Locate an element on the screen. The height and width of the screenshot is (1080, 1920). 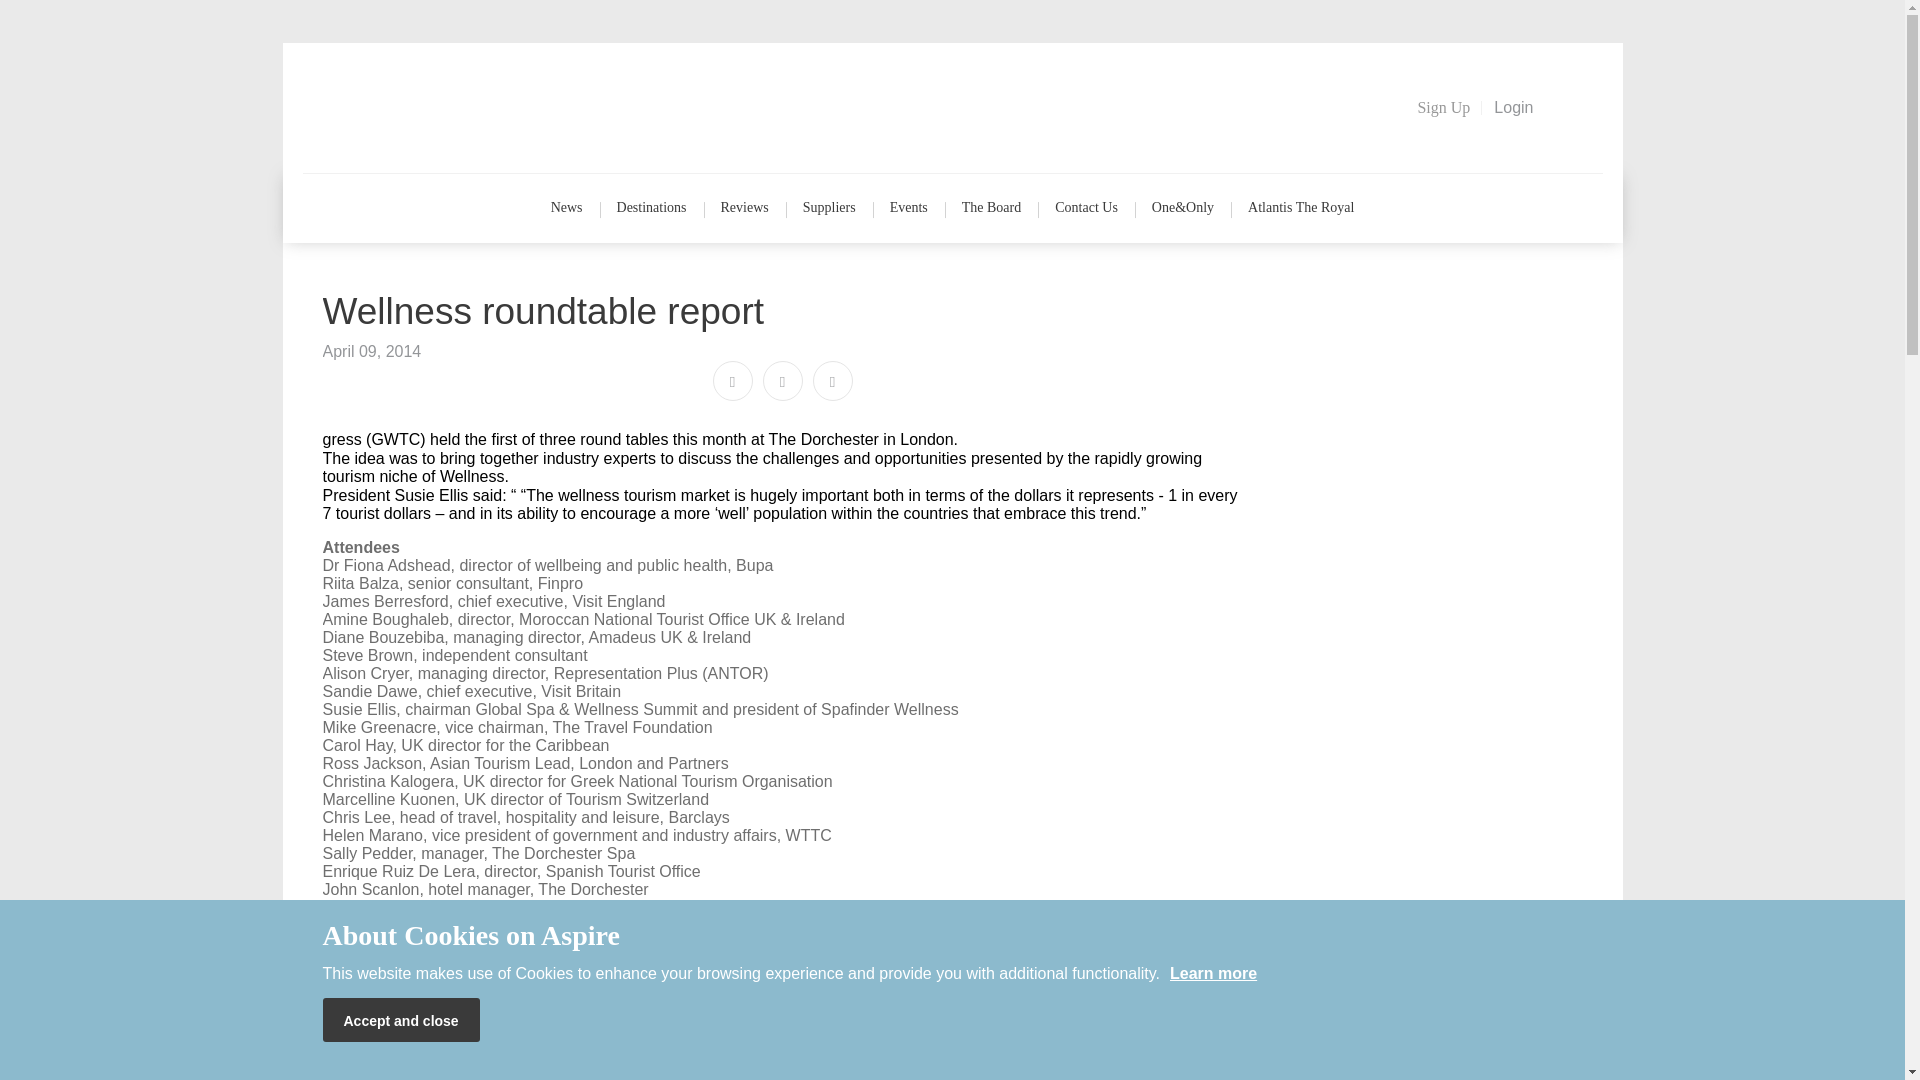
Destinations is located at coordinates (652, 208).